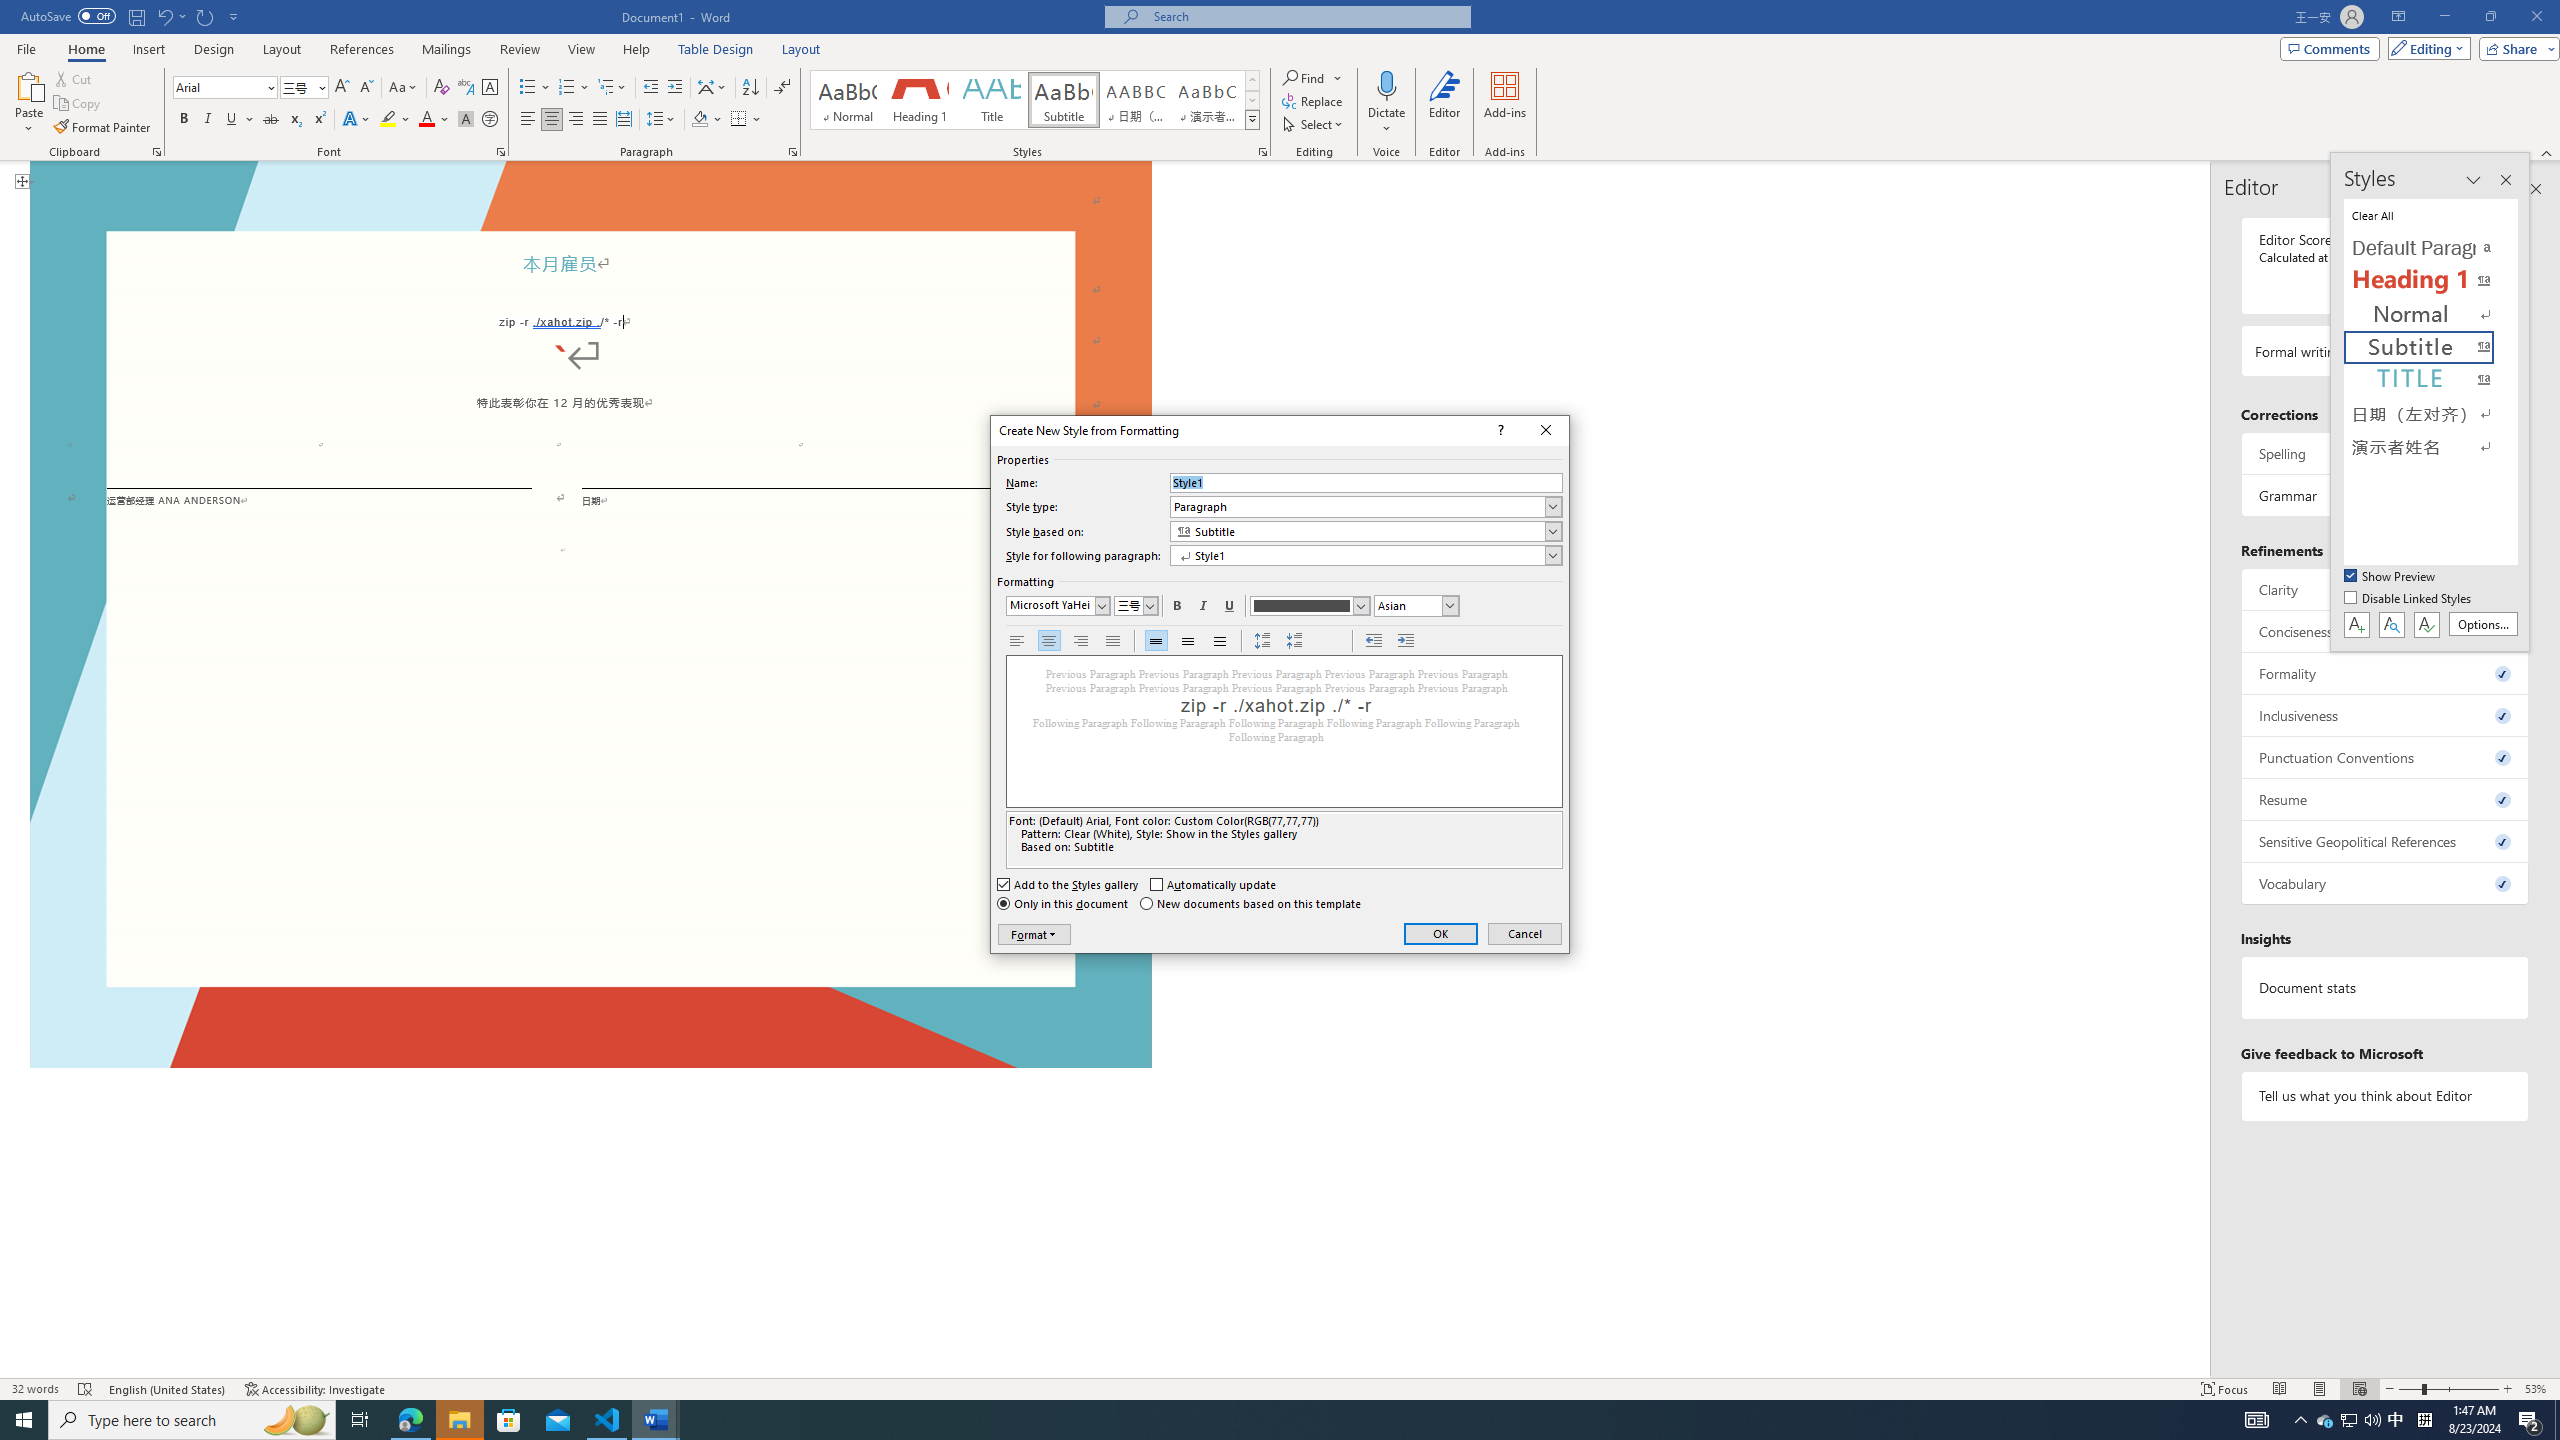  I want to click on Vocabulary, 0 issues. Press space or enter to review items., so click(2386, 883).